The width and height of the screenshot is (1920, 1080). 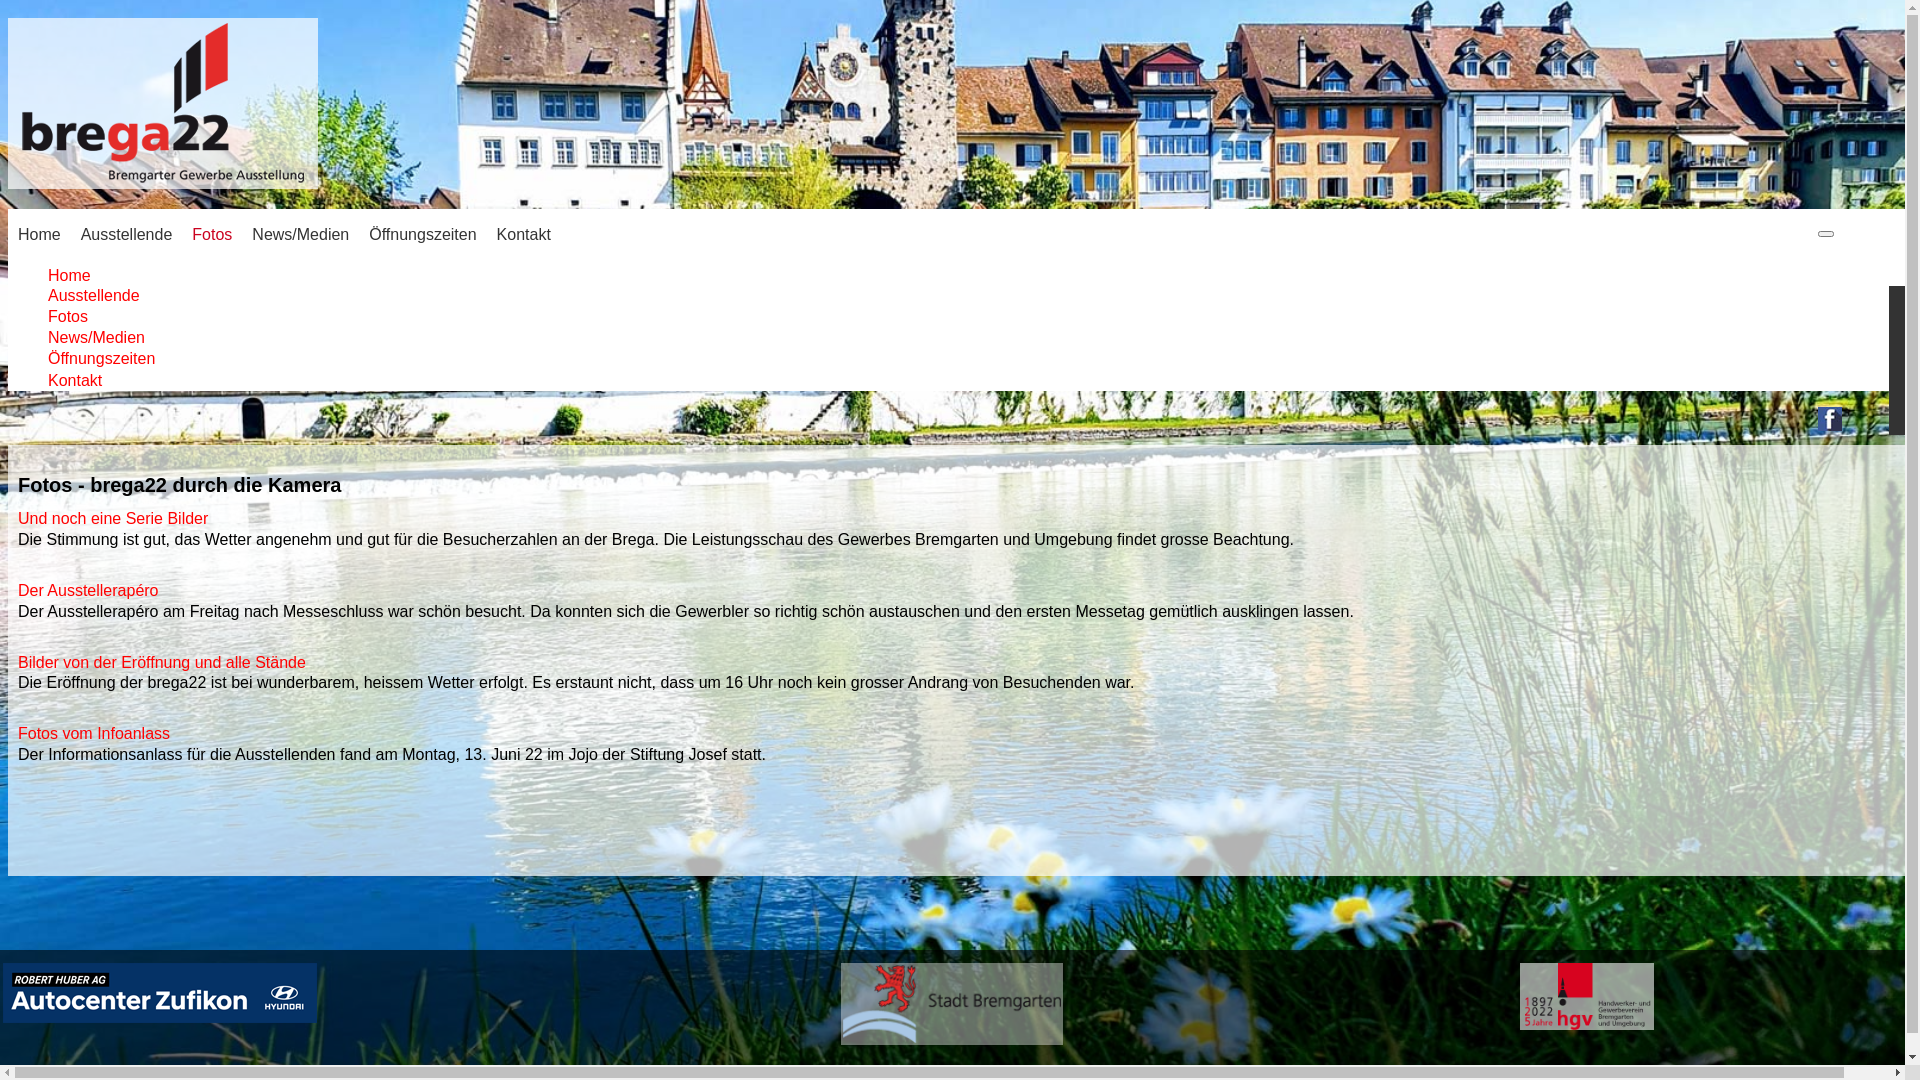 What do you see at coordinates (1830, 419) in the screenshot?
I see `facebook-icon` at bounding box center [1830, 419].